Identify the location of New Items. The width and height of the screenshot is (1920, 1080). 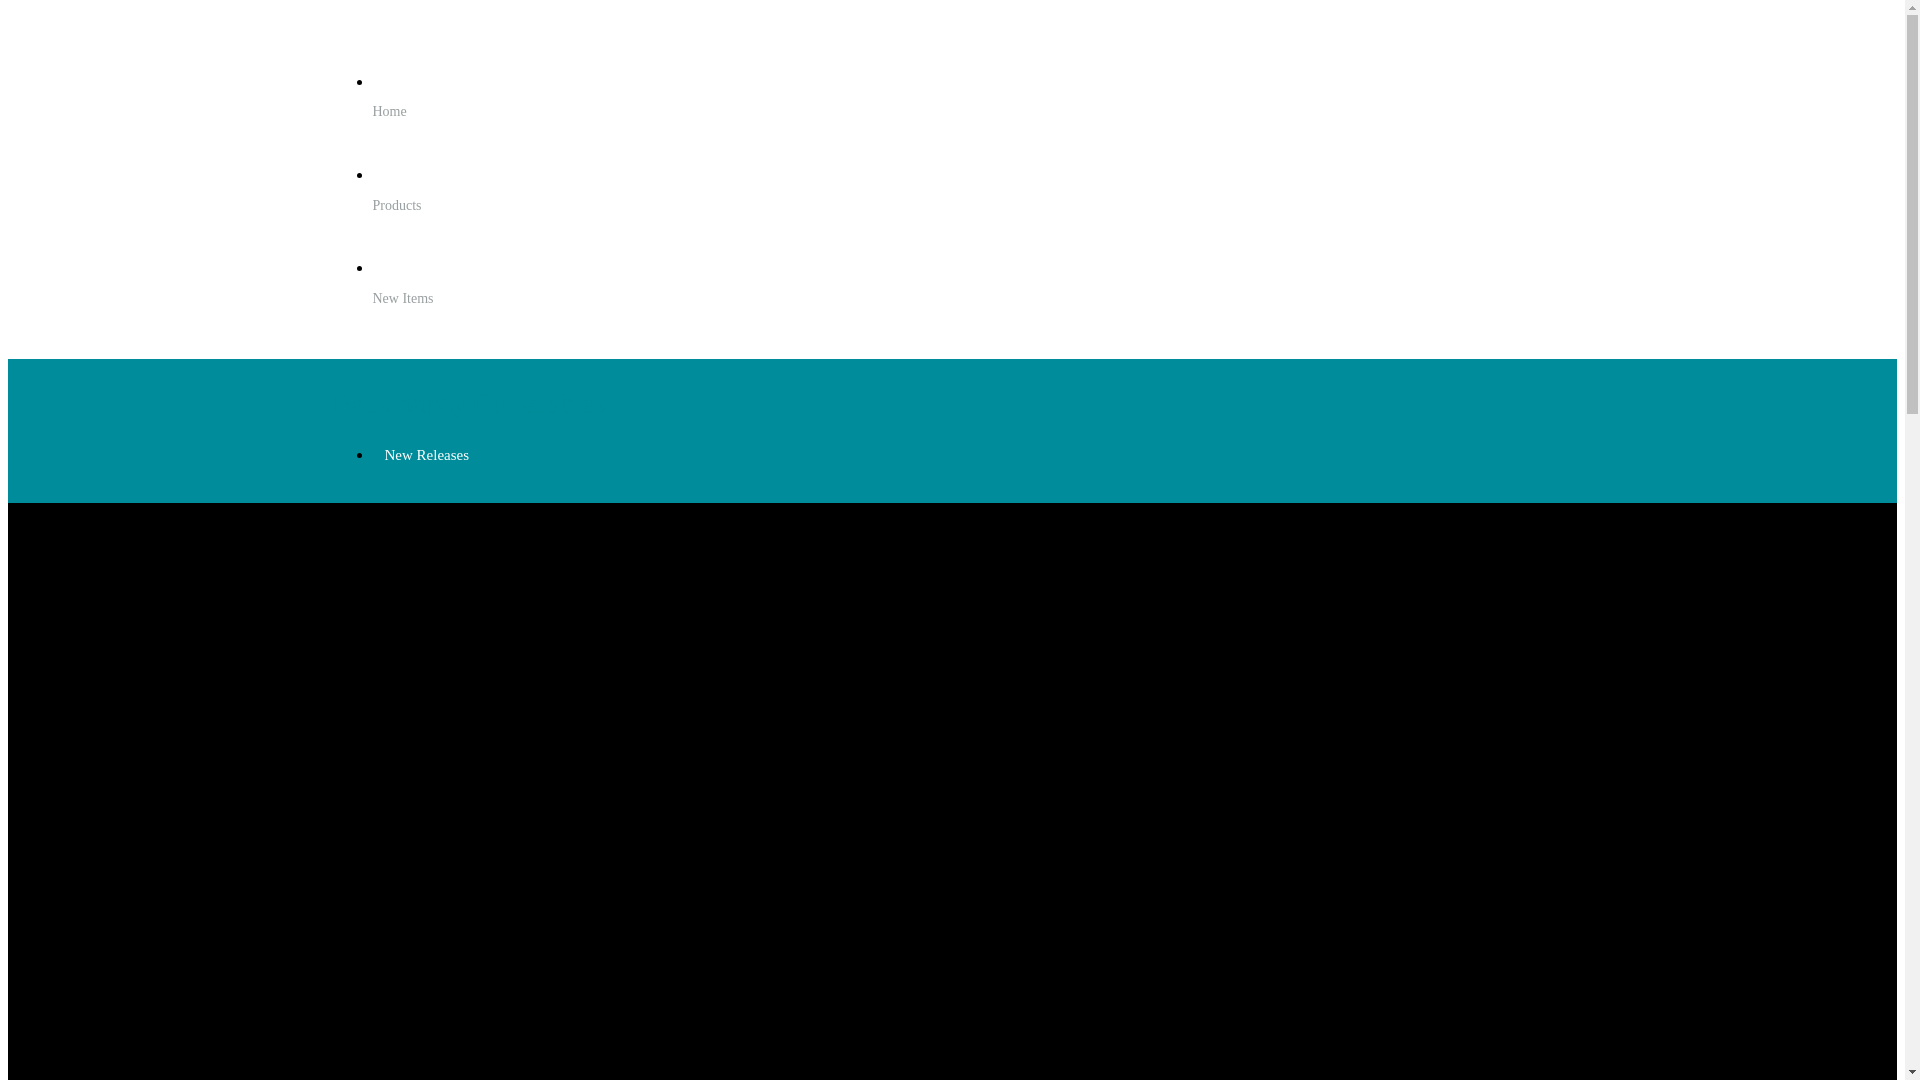
(972, 322).